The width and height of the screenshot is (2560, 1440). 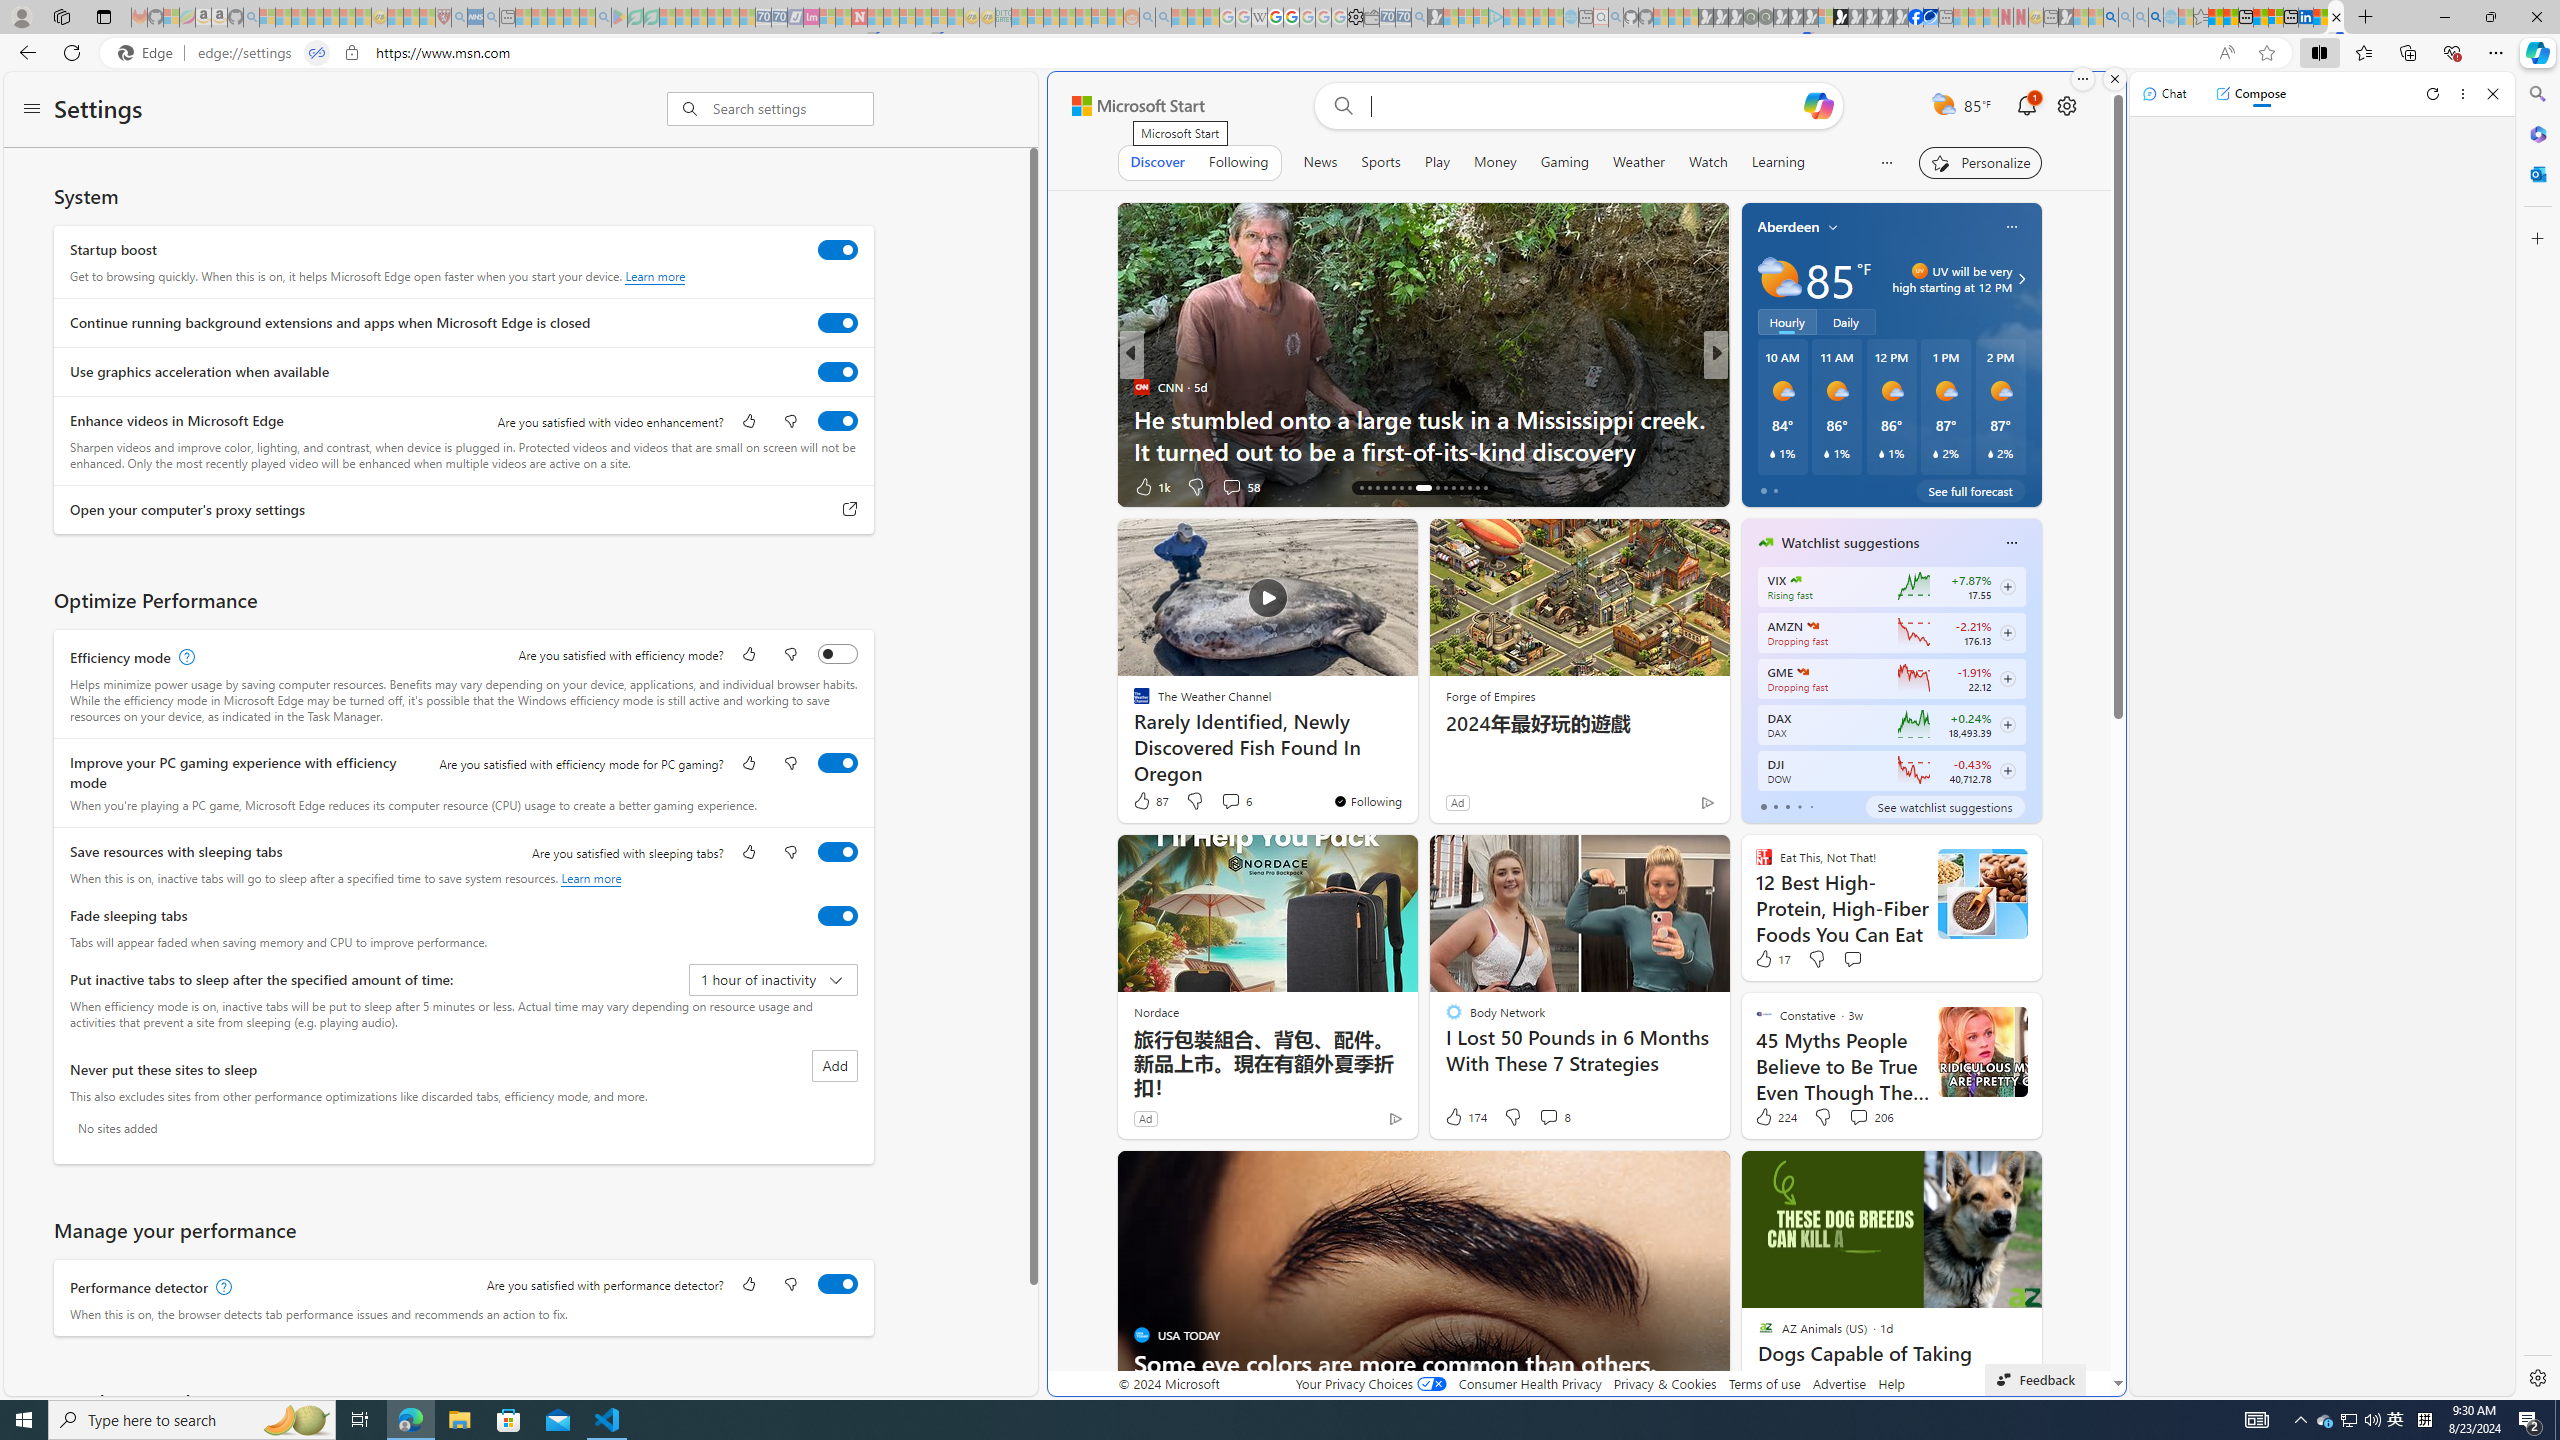 I want to click on Open settings, so click(x=2066, y=106).